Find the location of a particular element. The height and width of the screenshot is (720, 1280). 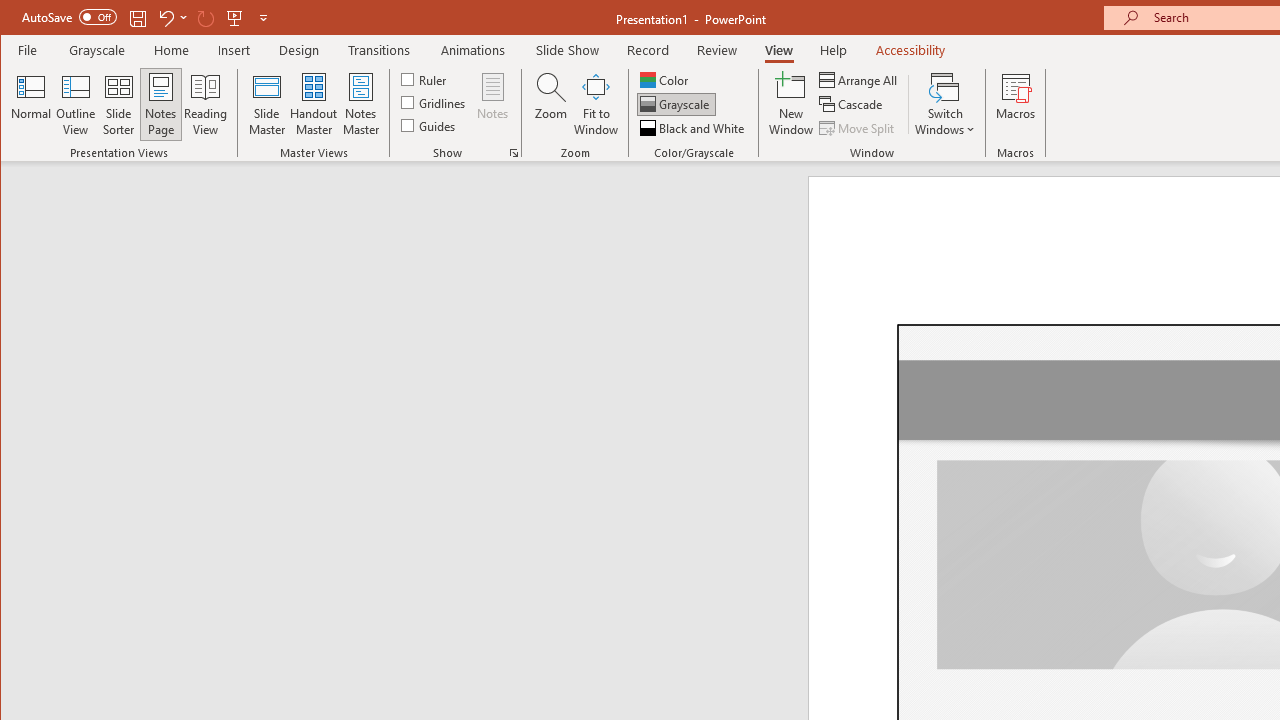

Arrange All is located at coordinates (860, 80).